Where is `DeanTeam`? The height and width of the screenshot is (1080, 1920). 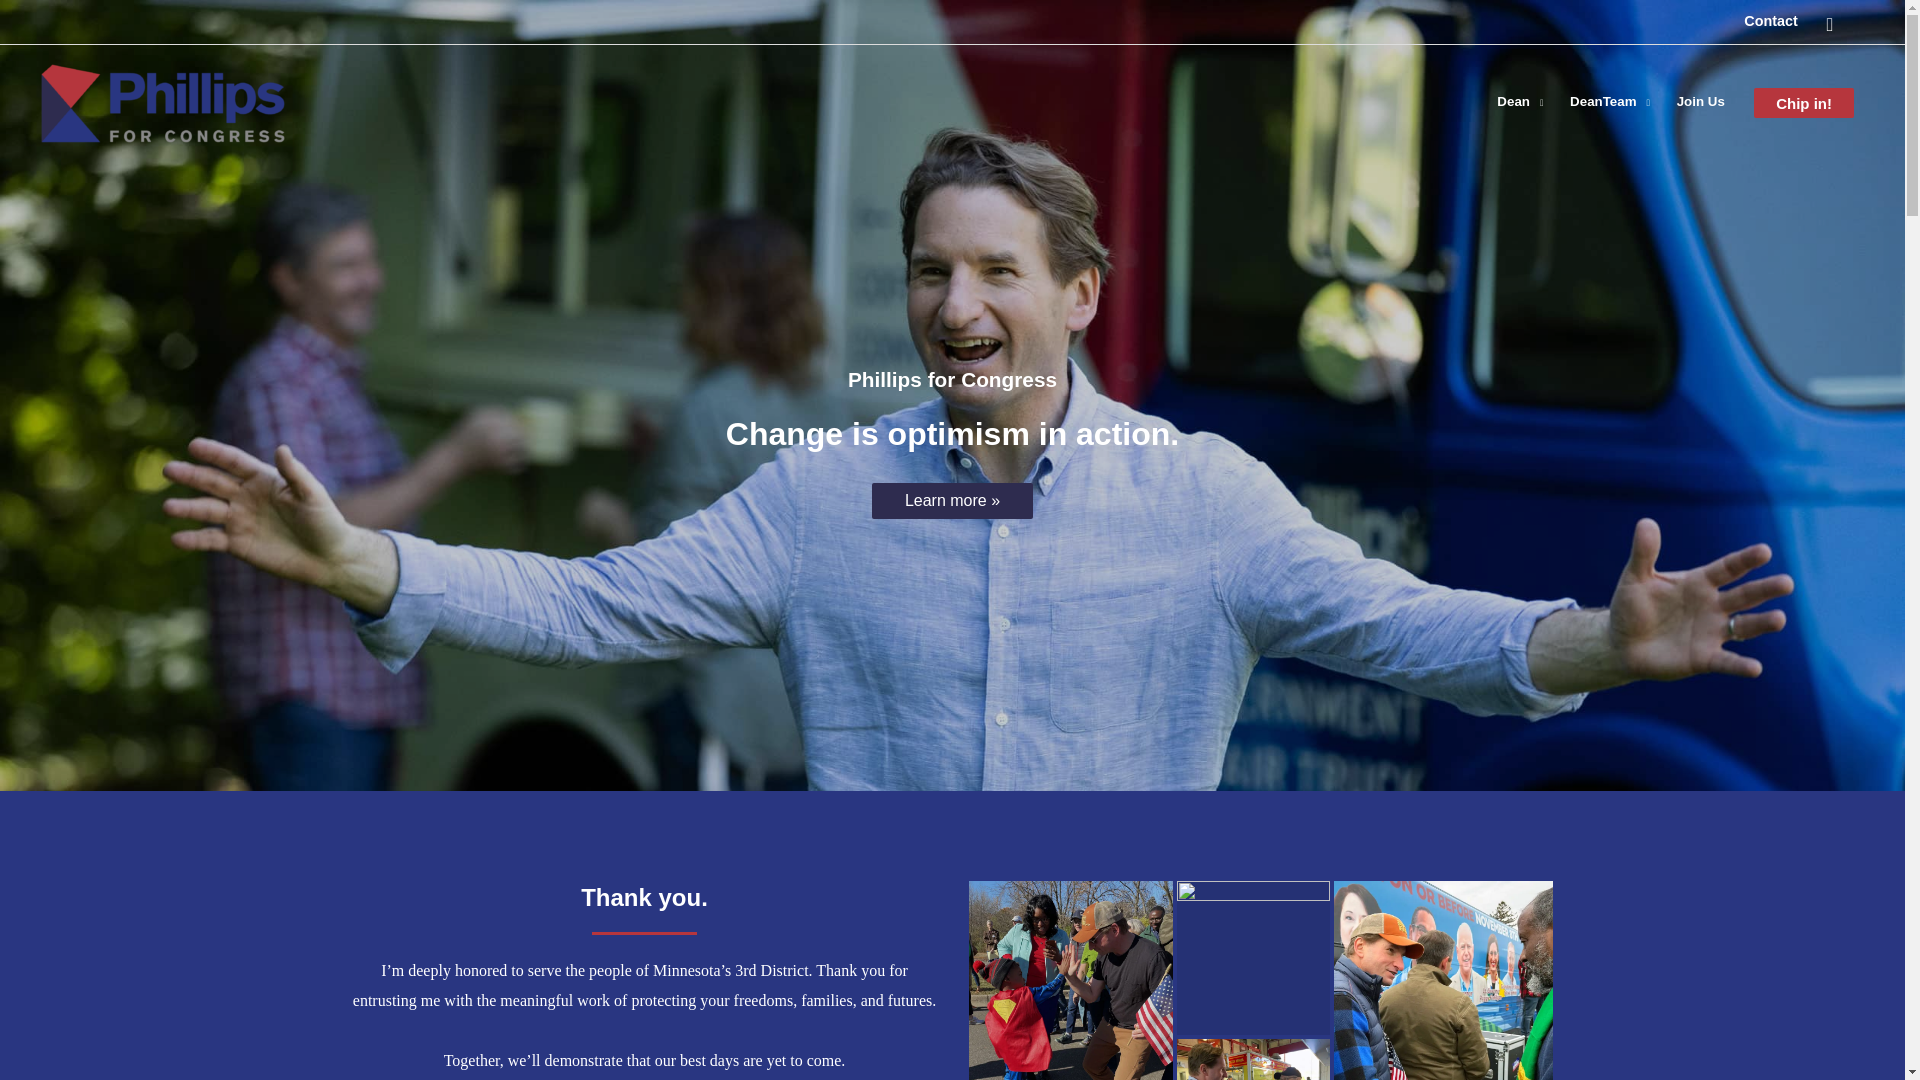
DeanTeam is located at coordinates (1610, 100).